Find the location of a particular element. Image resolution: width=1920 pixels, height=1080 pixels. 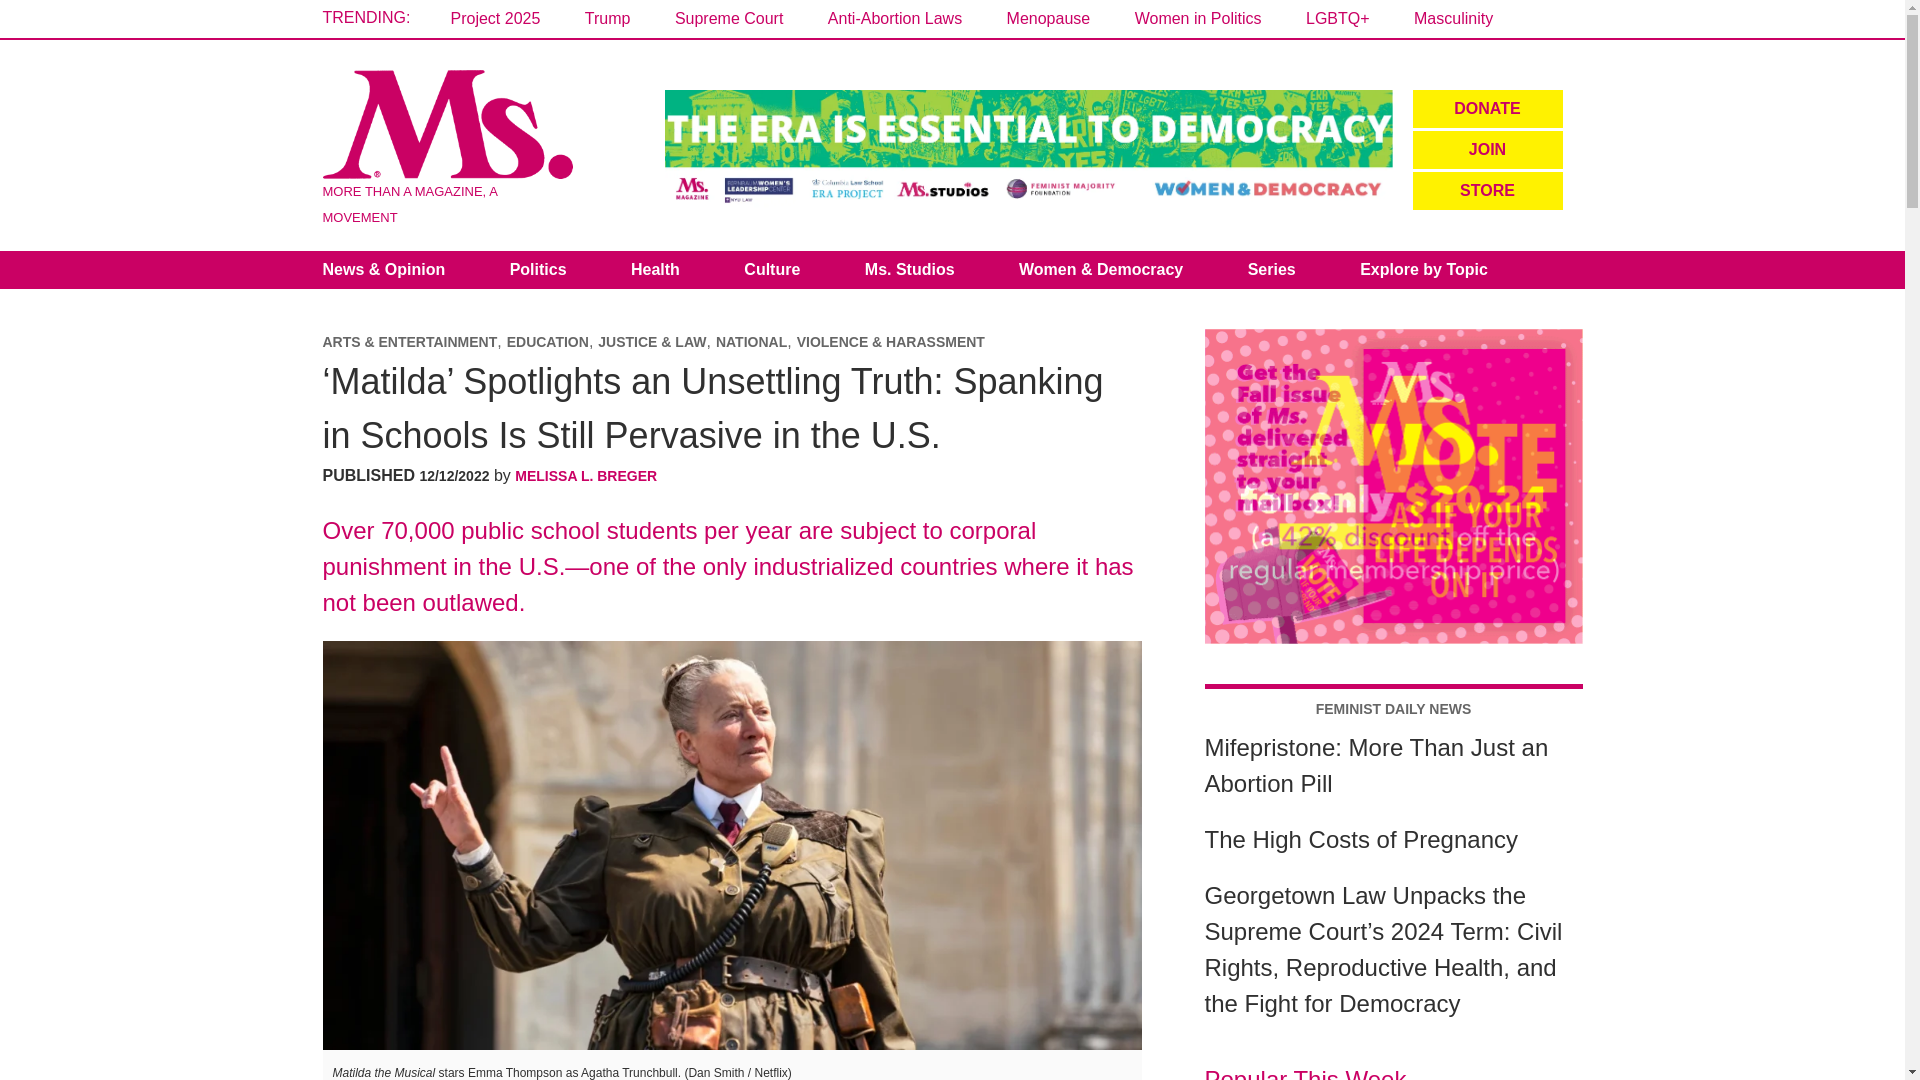

JOIN is located at coordinates (1486, 149).